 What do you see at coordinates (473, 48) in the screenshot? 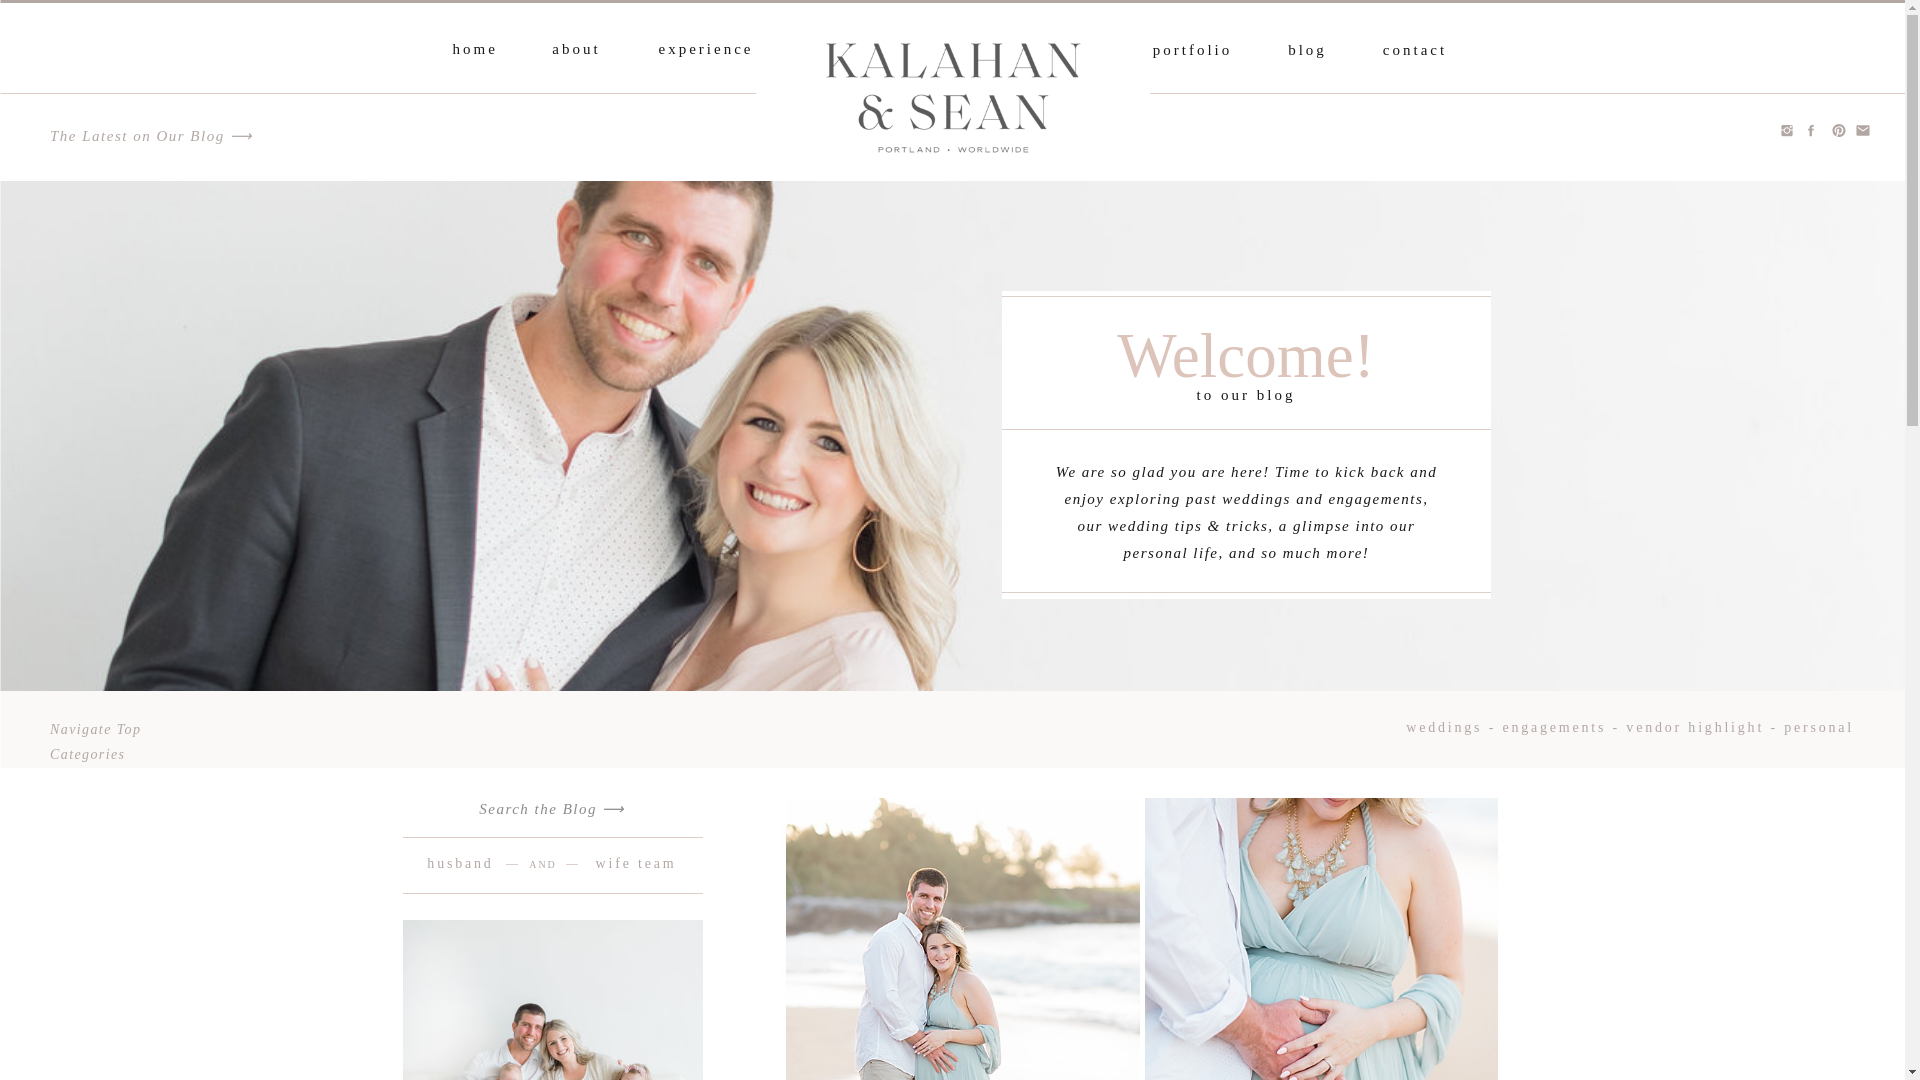
I see `home` at bounding box center [473, 48].